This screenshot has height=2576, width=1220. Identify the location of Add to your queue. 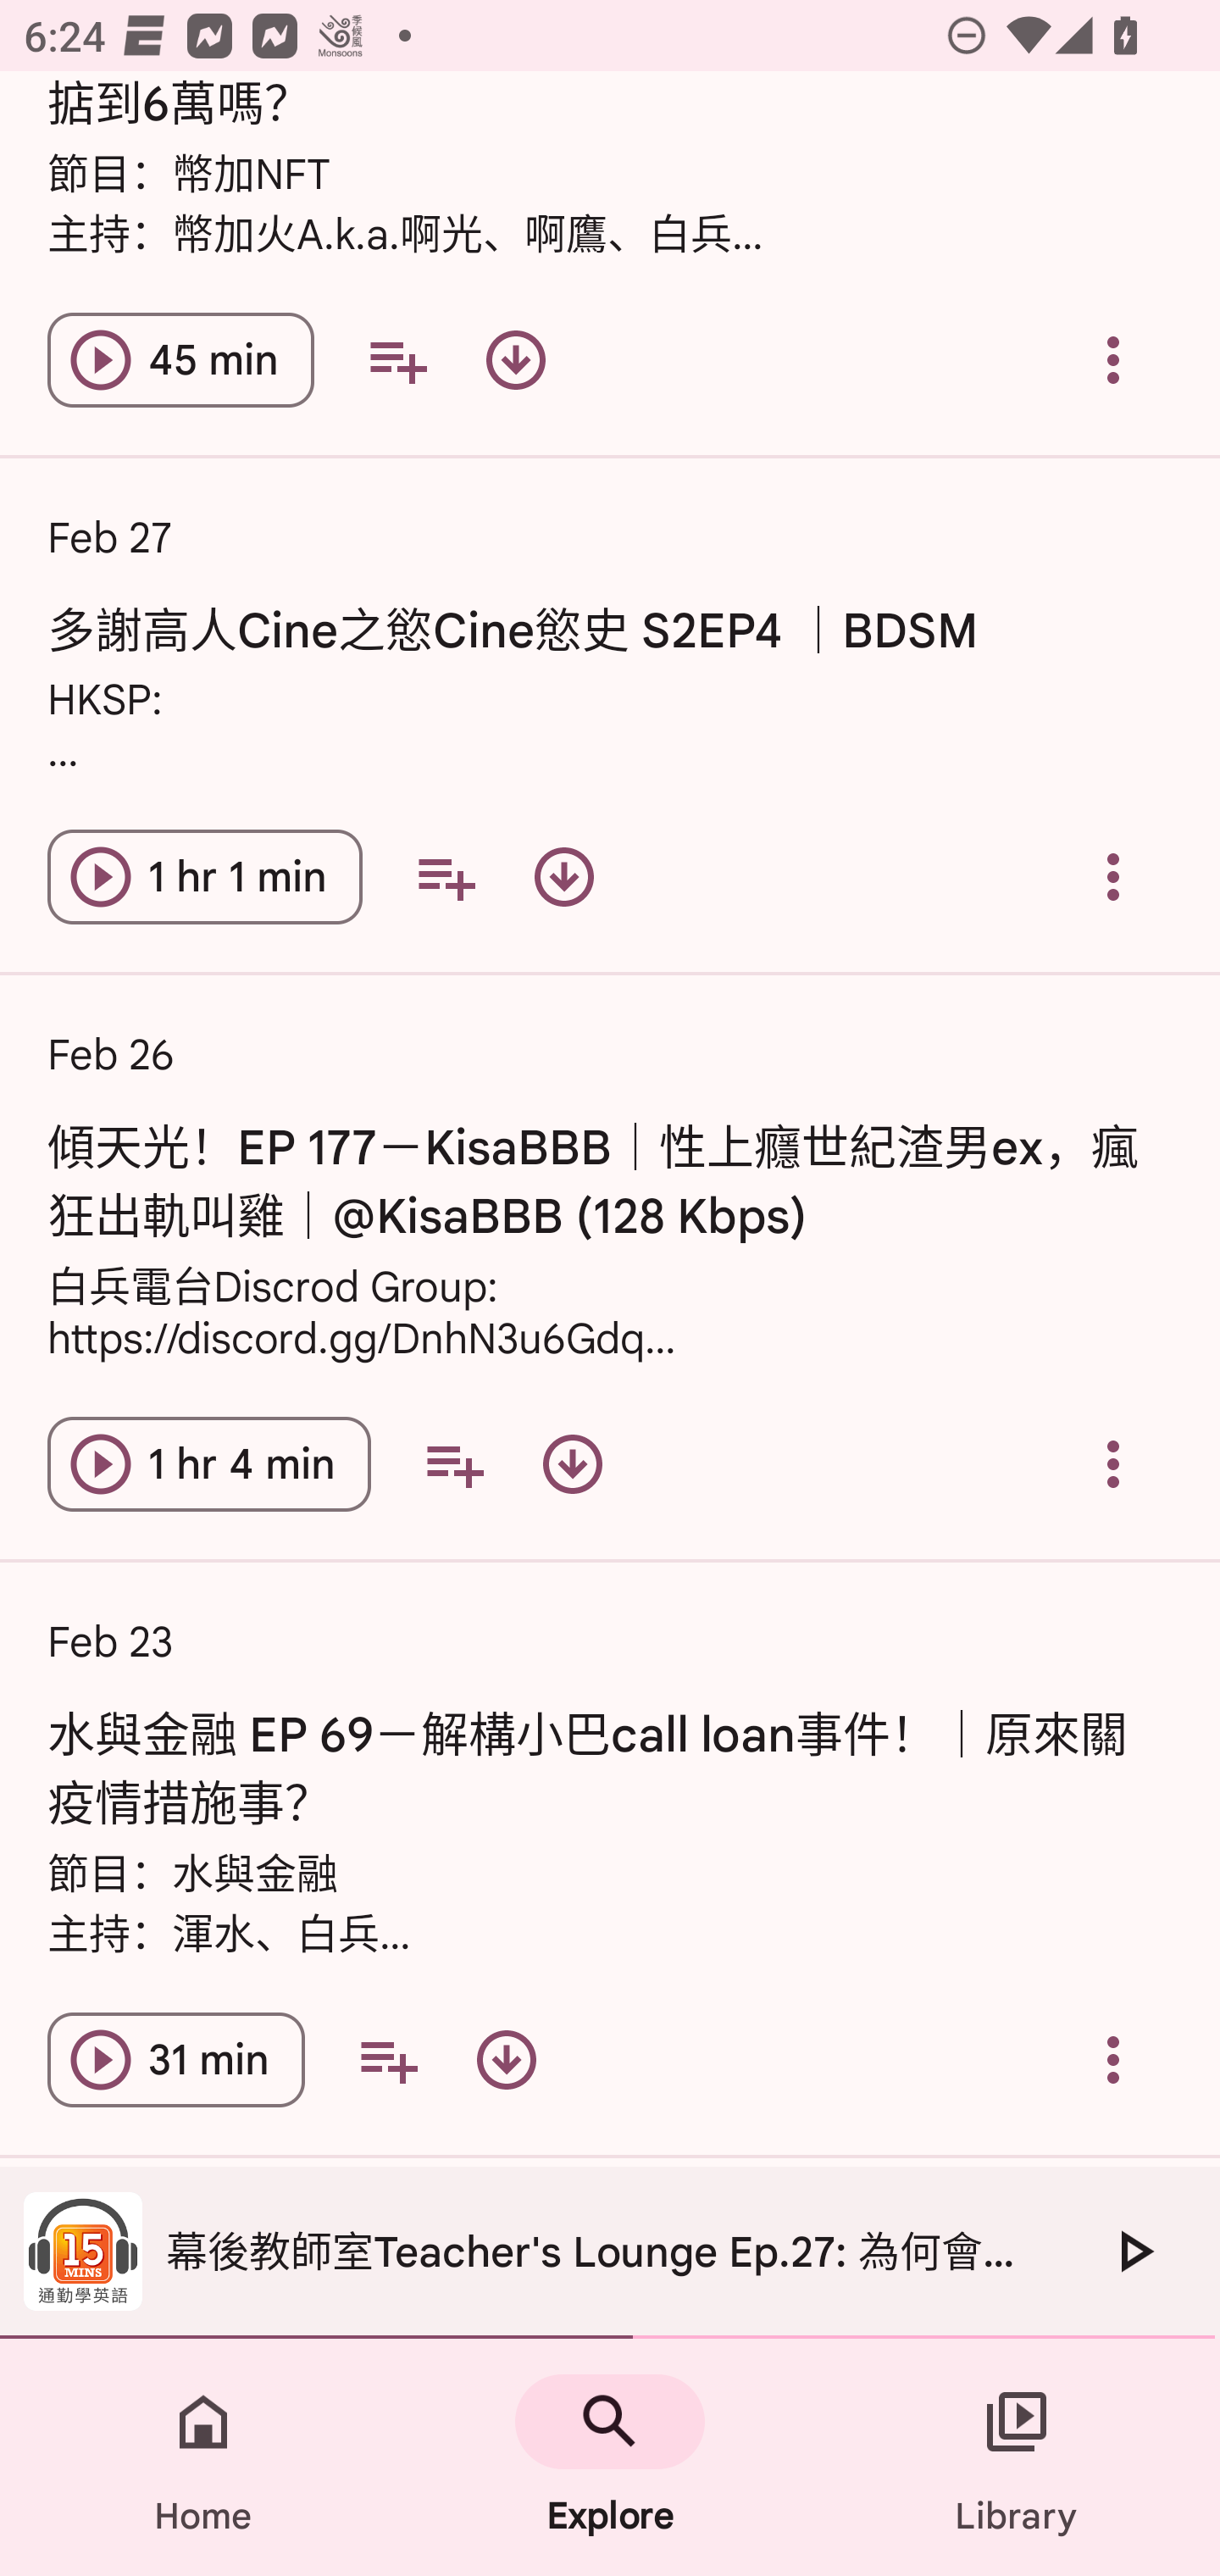
(396, 359).